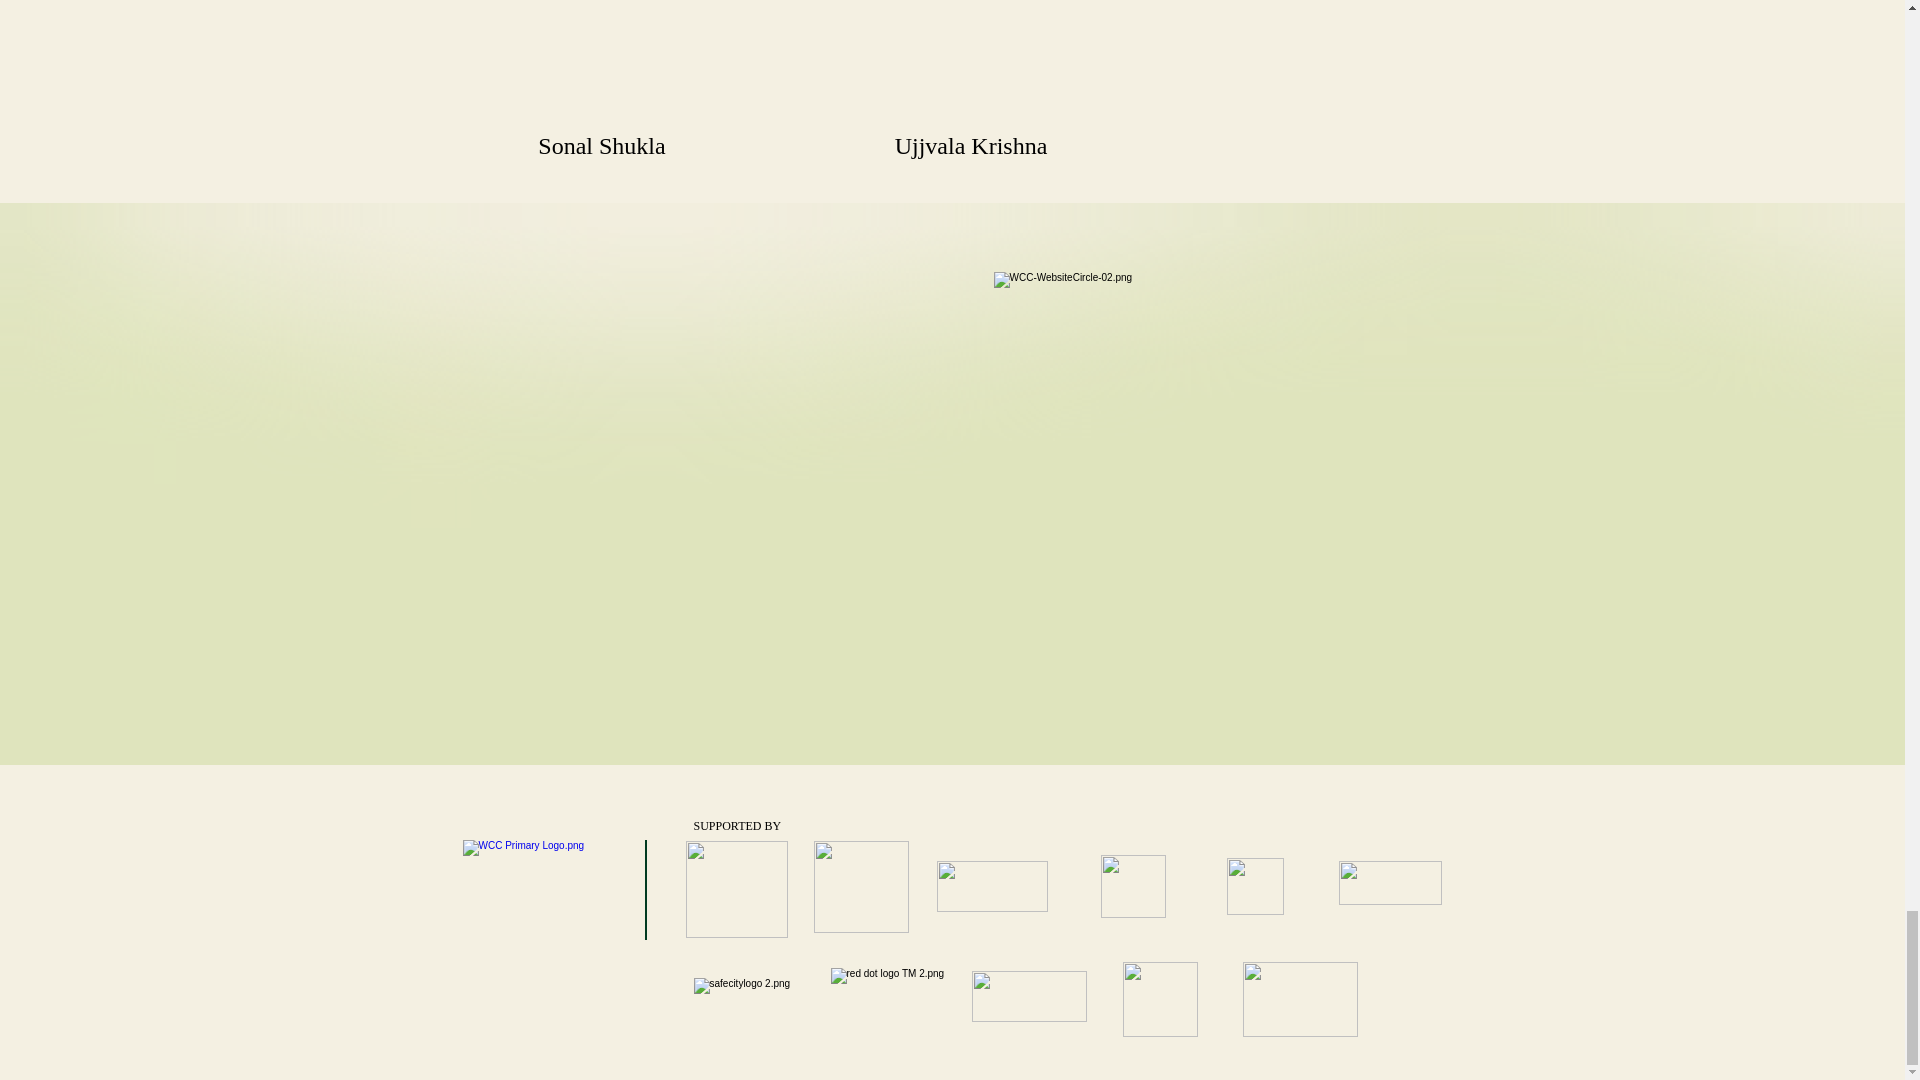  Describe the element at coordinates (971, 64) in the screenshot. I see `Ujjvala Krishna` at that location.